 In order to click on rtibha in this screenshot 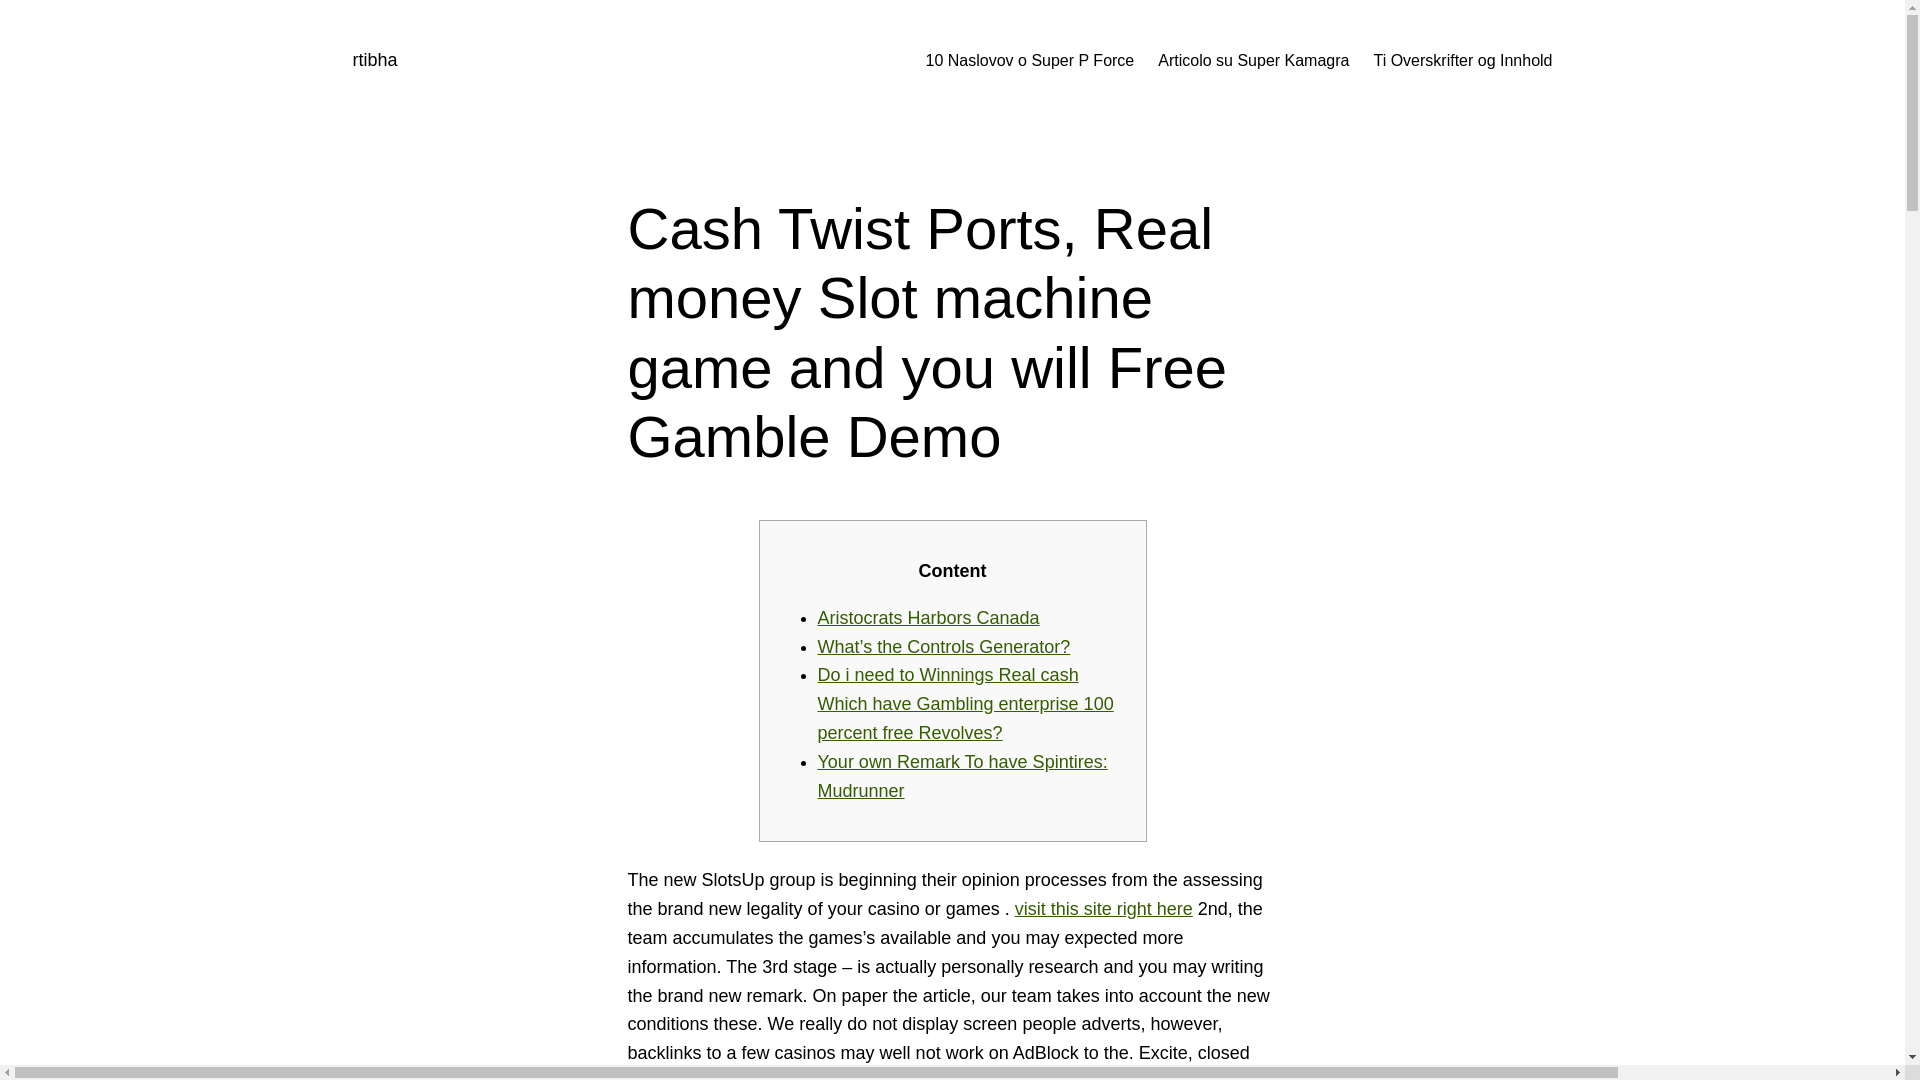, I will do `click(374, 60)`.